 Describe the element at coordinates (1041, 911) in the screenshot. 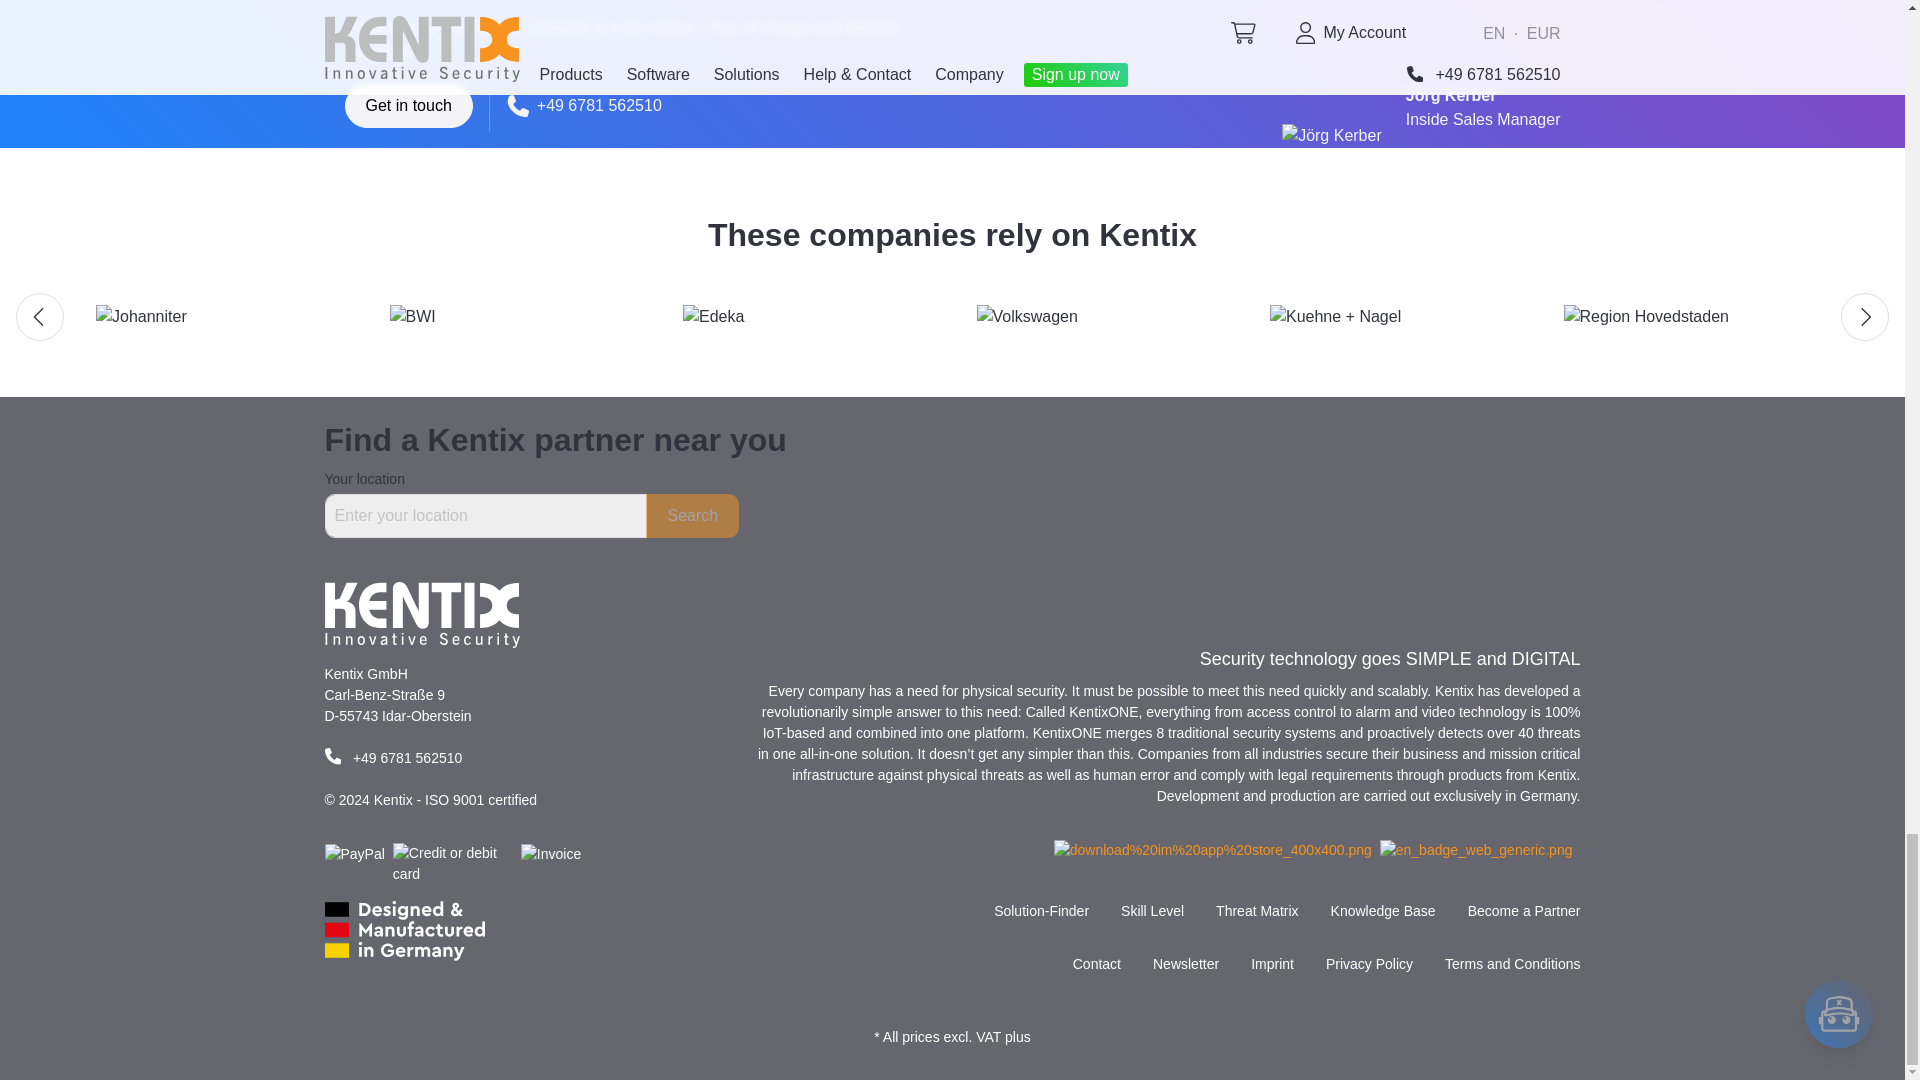

I see `Solution-Finder` at that location.